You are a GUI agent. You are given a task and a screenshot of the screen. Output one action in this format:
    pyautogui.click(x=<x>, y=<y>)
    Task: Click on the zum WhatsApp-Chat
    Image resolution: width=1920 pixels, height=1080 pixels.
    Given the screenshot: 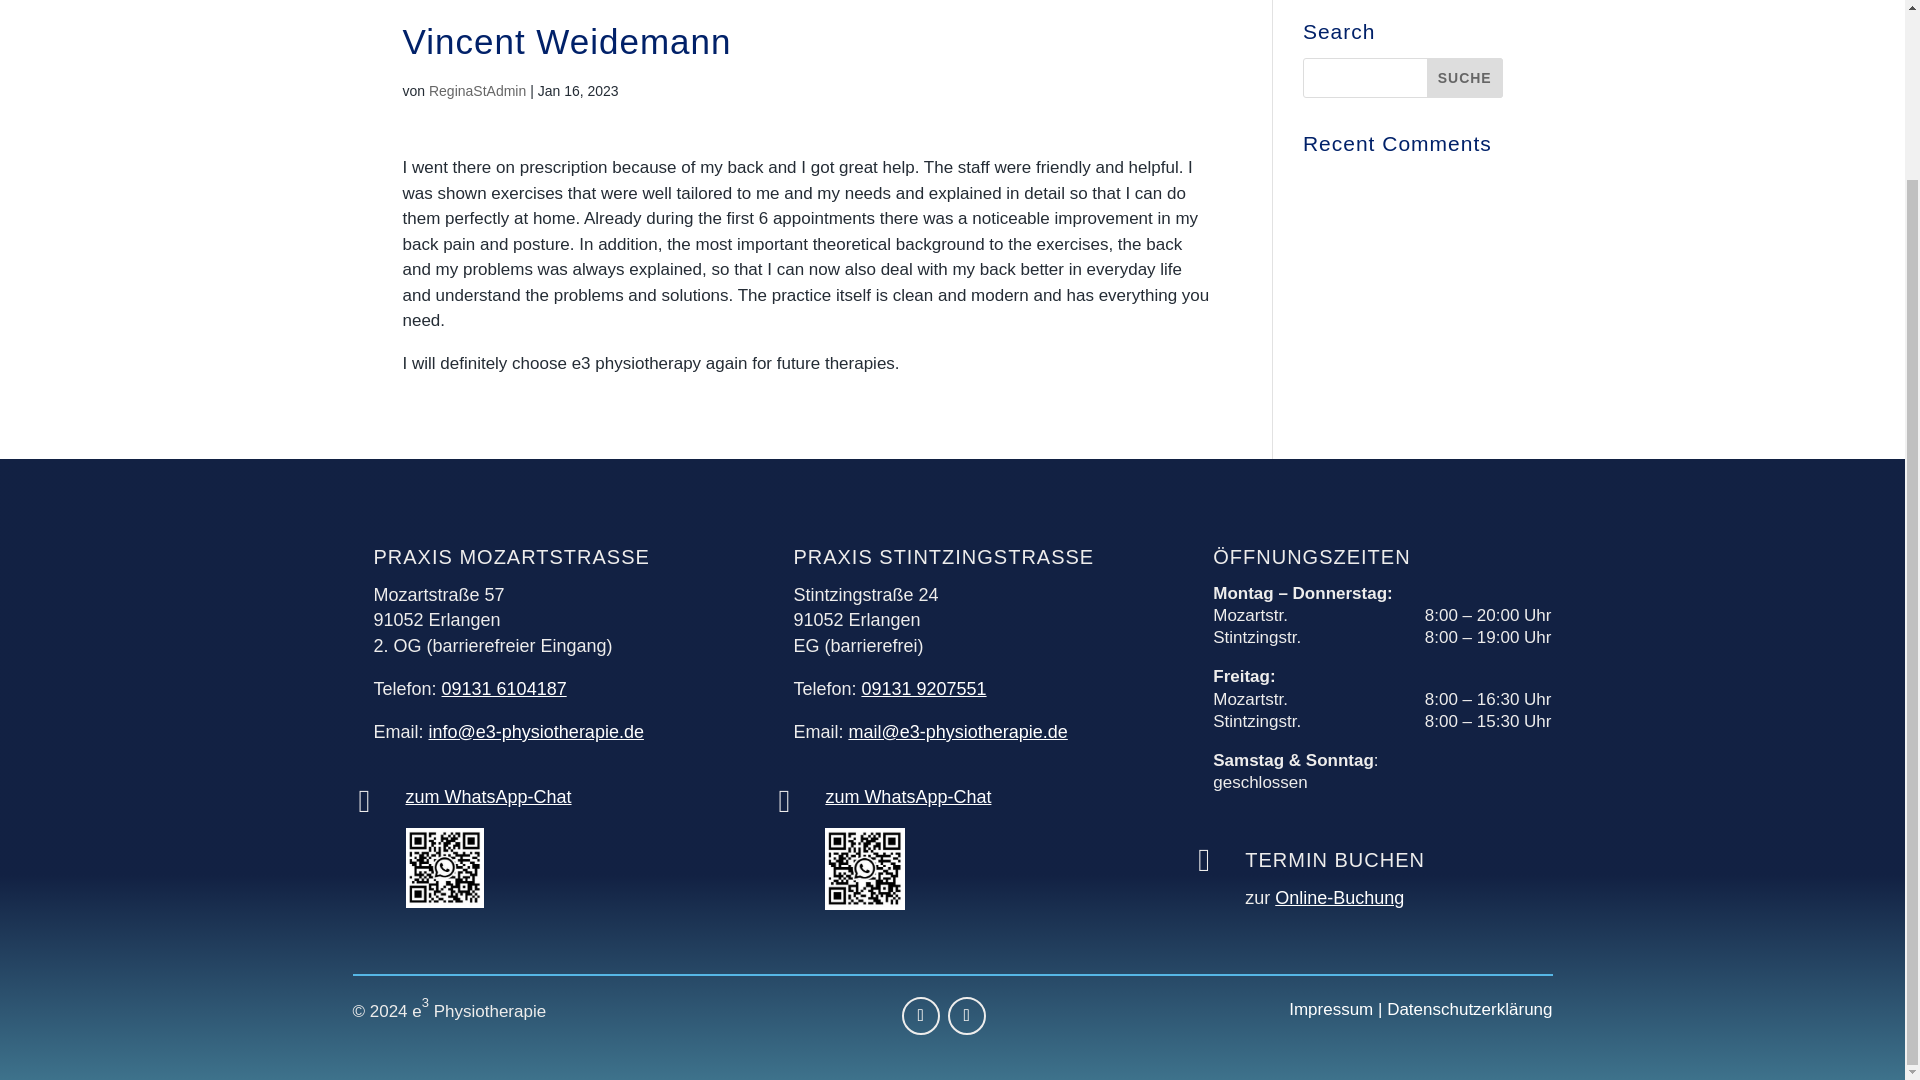 What is the action you would take?
    pyautogui.click(x=488, y=796)
    